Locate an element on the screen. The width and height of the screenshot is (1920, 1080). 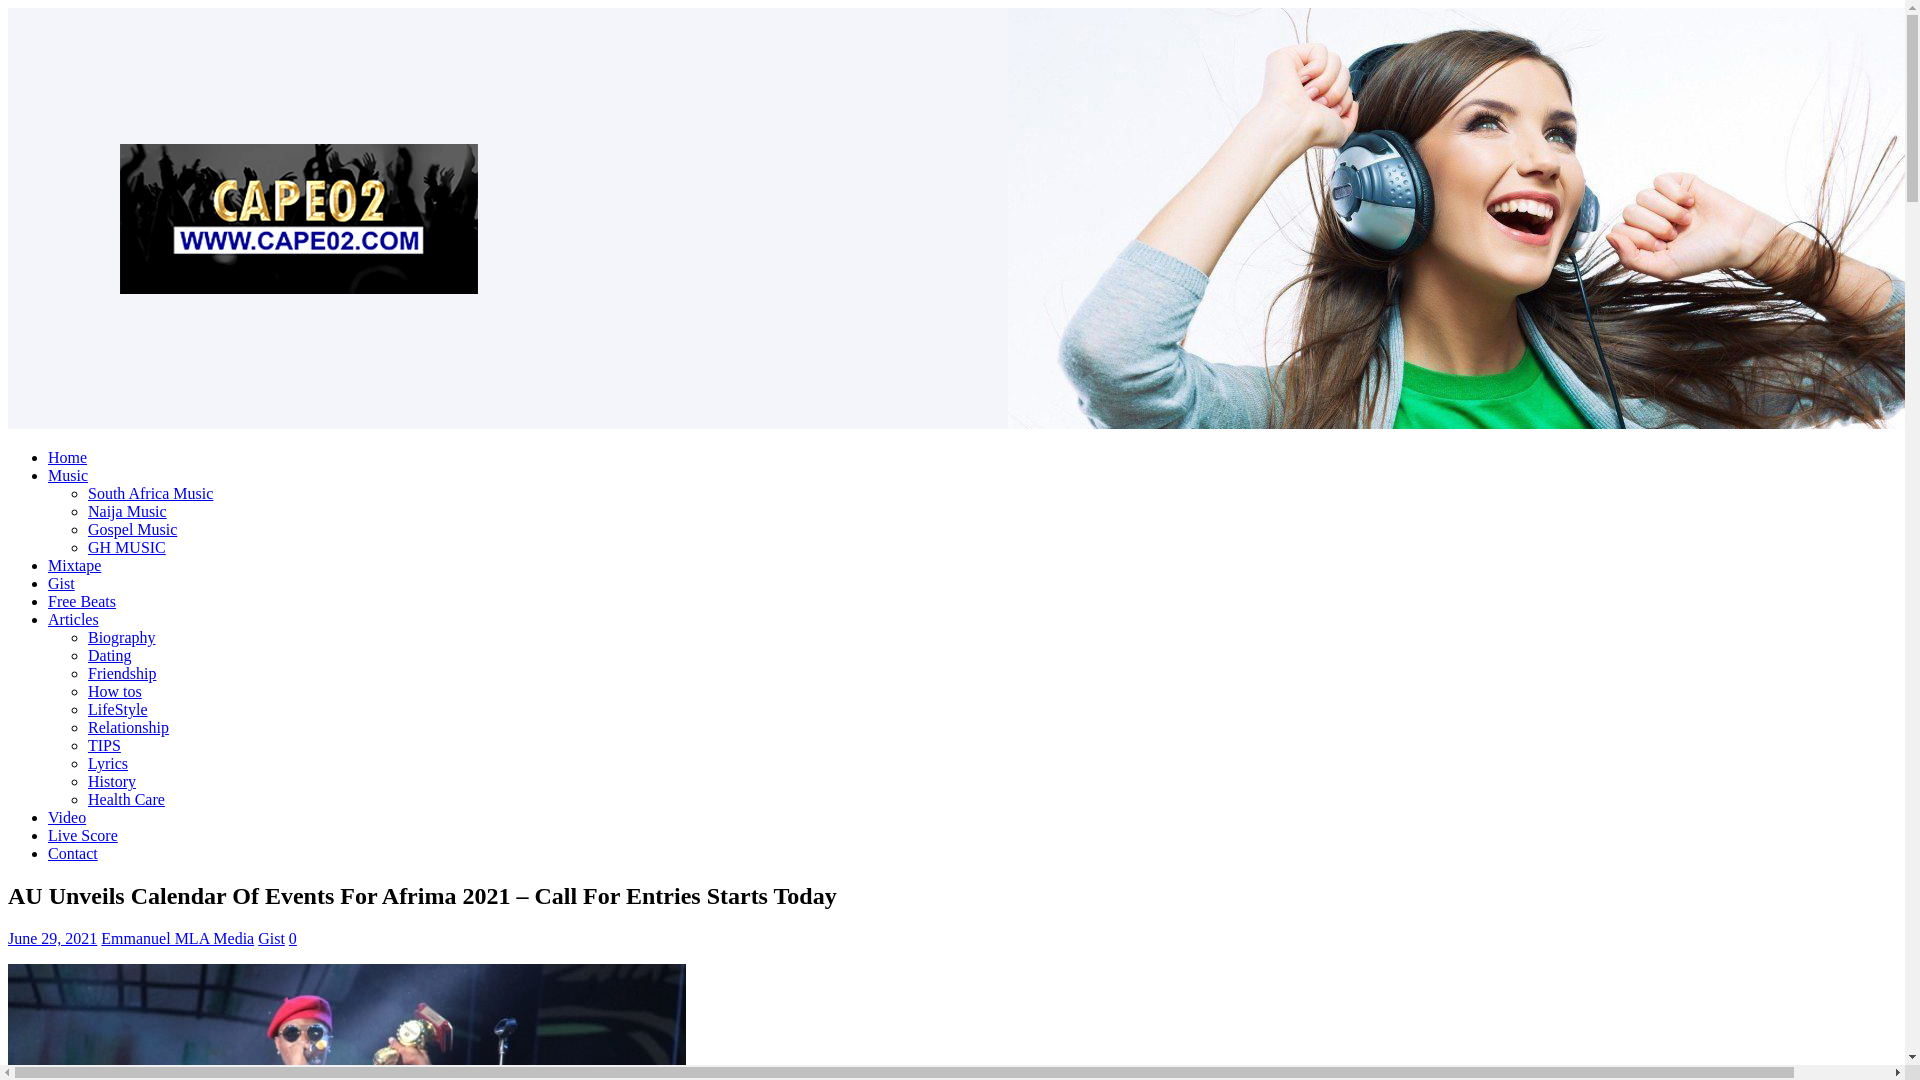
History is located at coordinates (112, 781).